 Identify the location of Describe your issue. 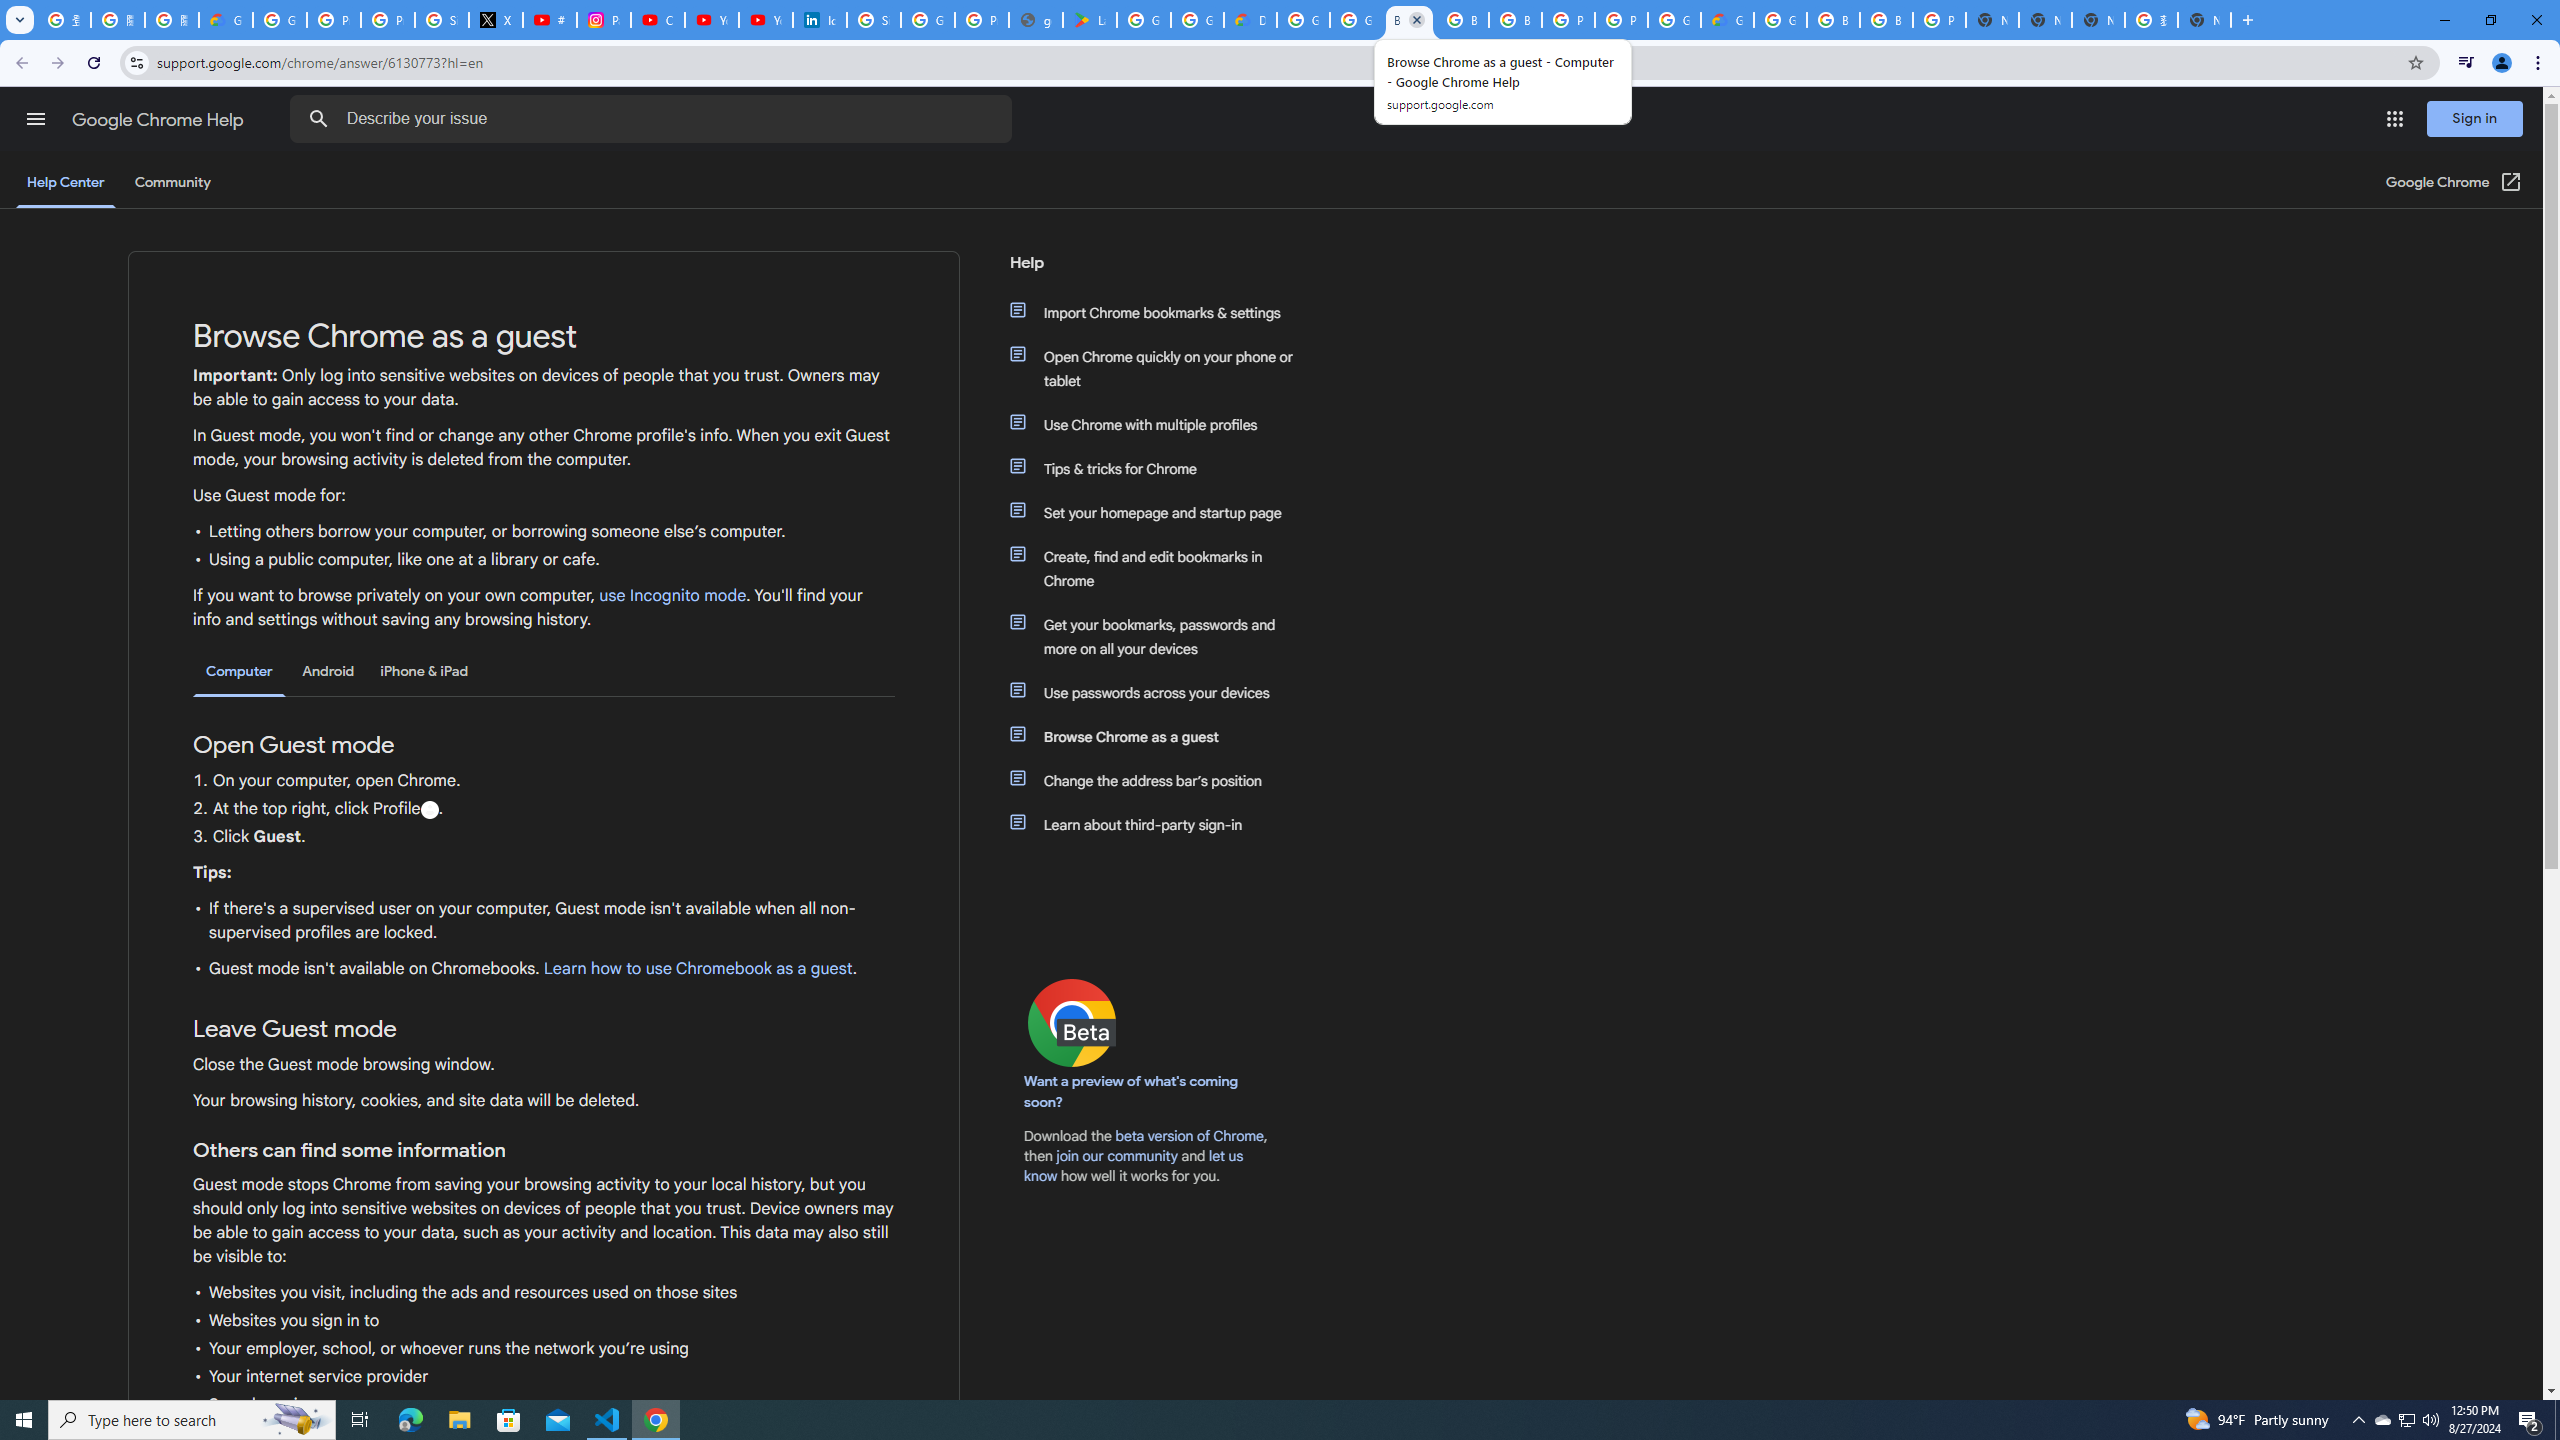
(654, 119).